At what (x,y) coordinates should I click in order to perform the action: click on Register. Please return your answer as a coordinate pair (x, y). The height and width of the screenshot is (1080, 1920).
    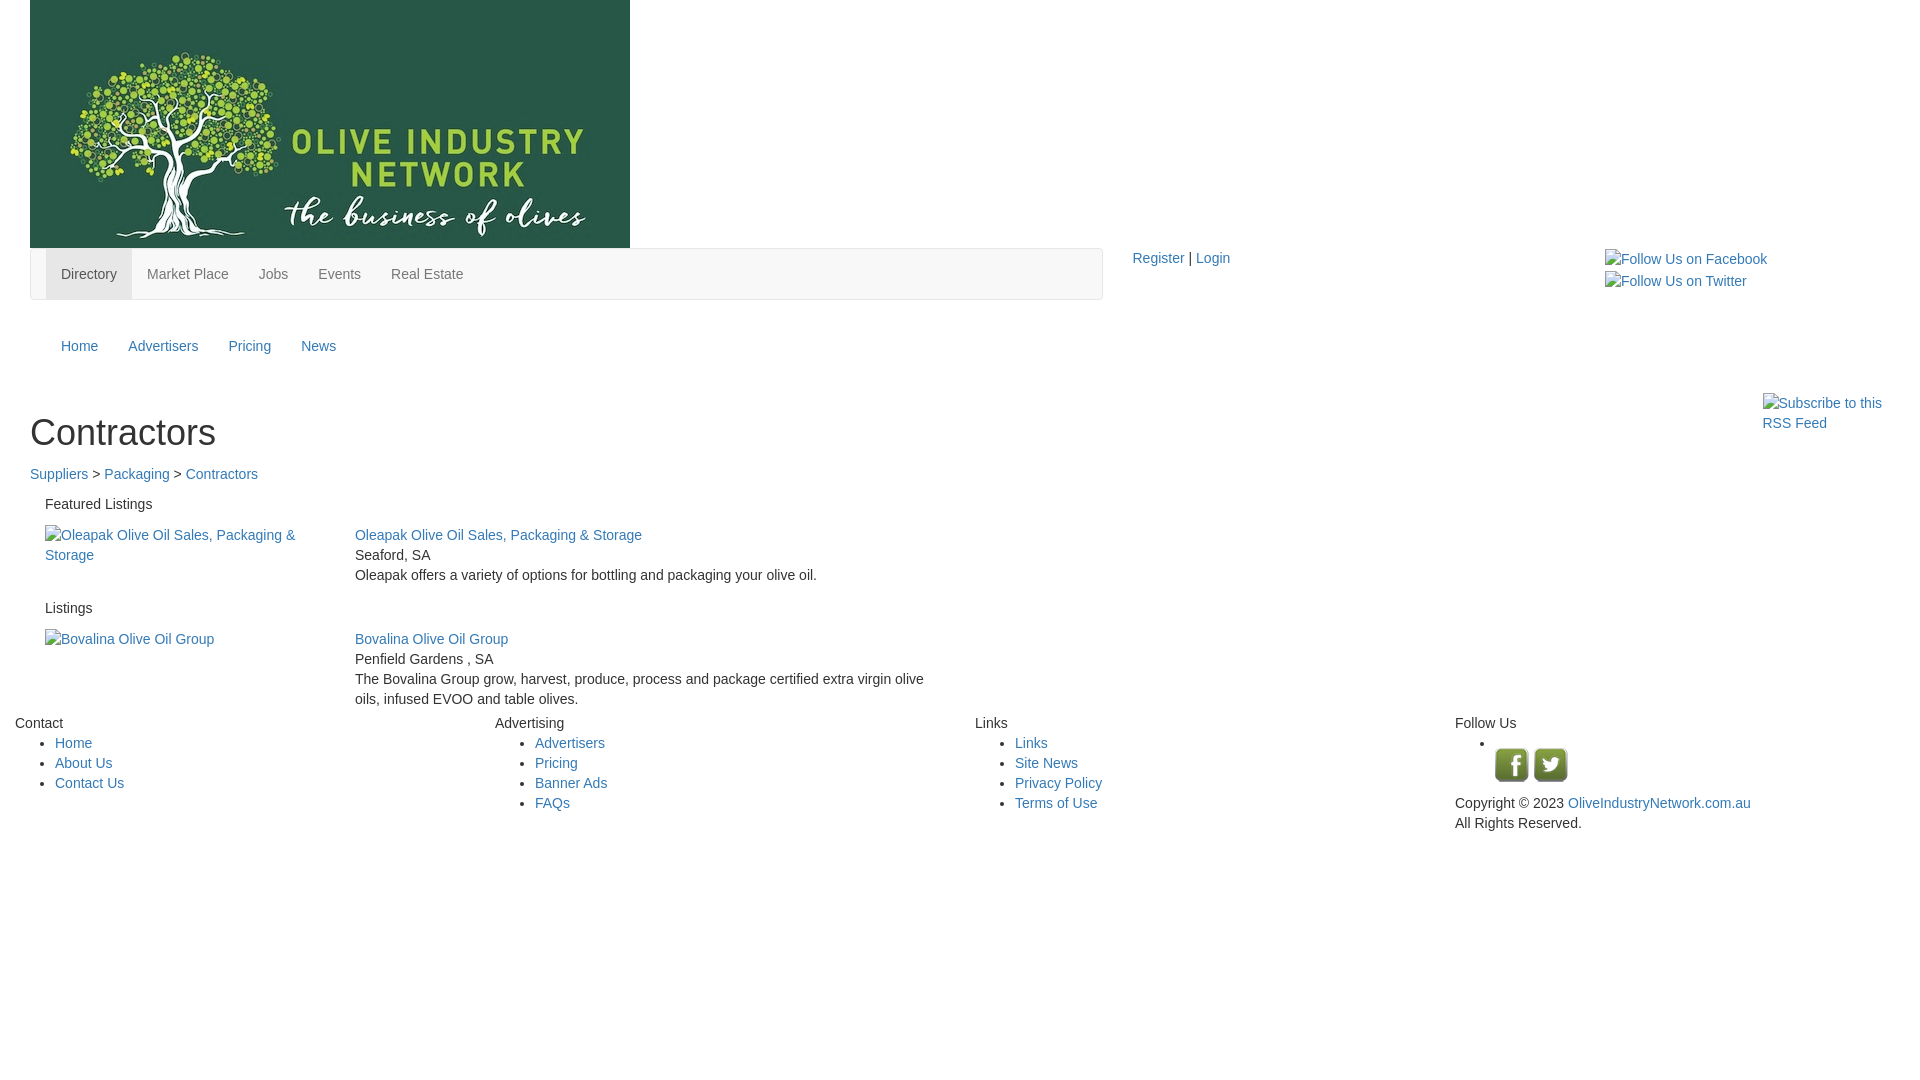
    Looking at the image, I should click on (1158, 258).